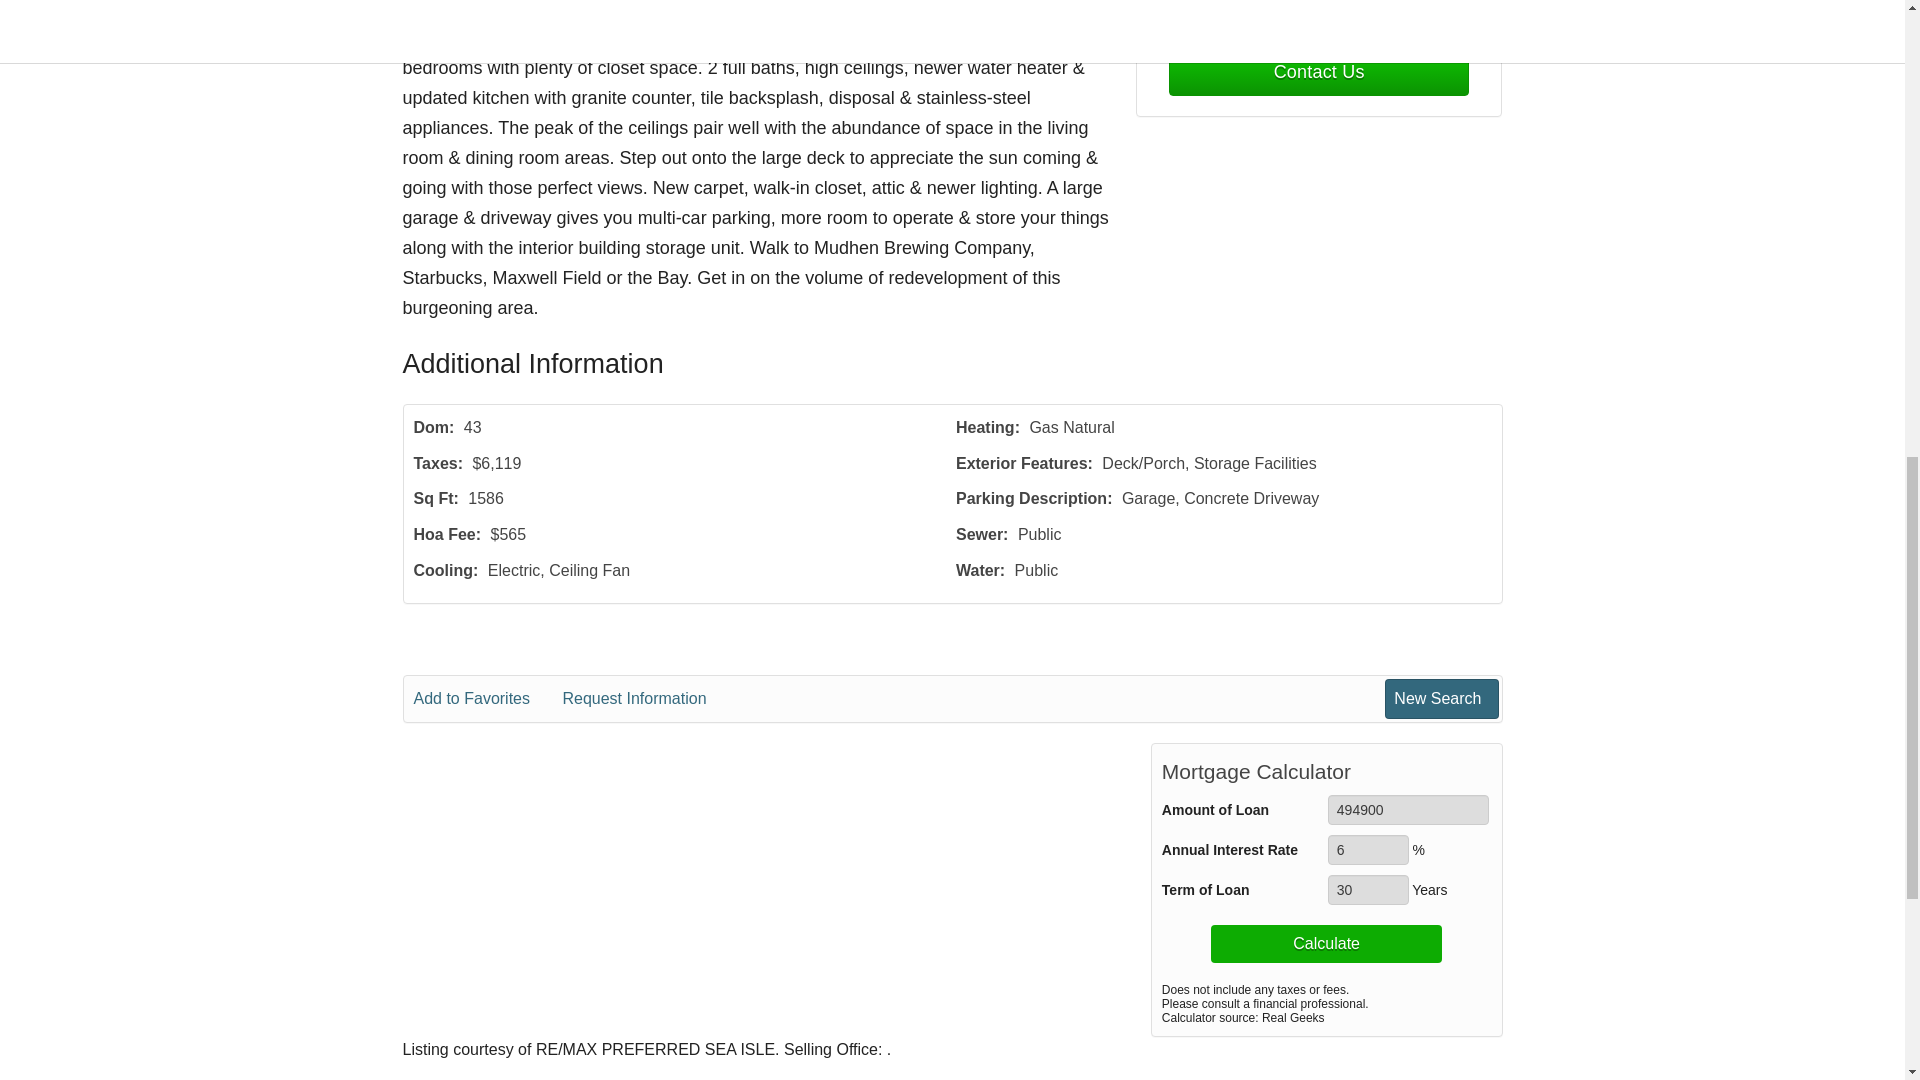  Describe the element at coordinates (1320, 14) in the screenshot. I see `609-408-4656` at that location.